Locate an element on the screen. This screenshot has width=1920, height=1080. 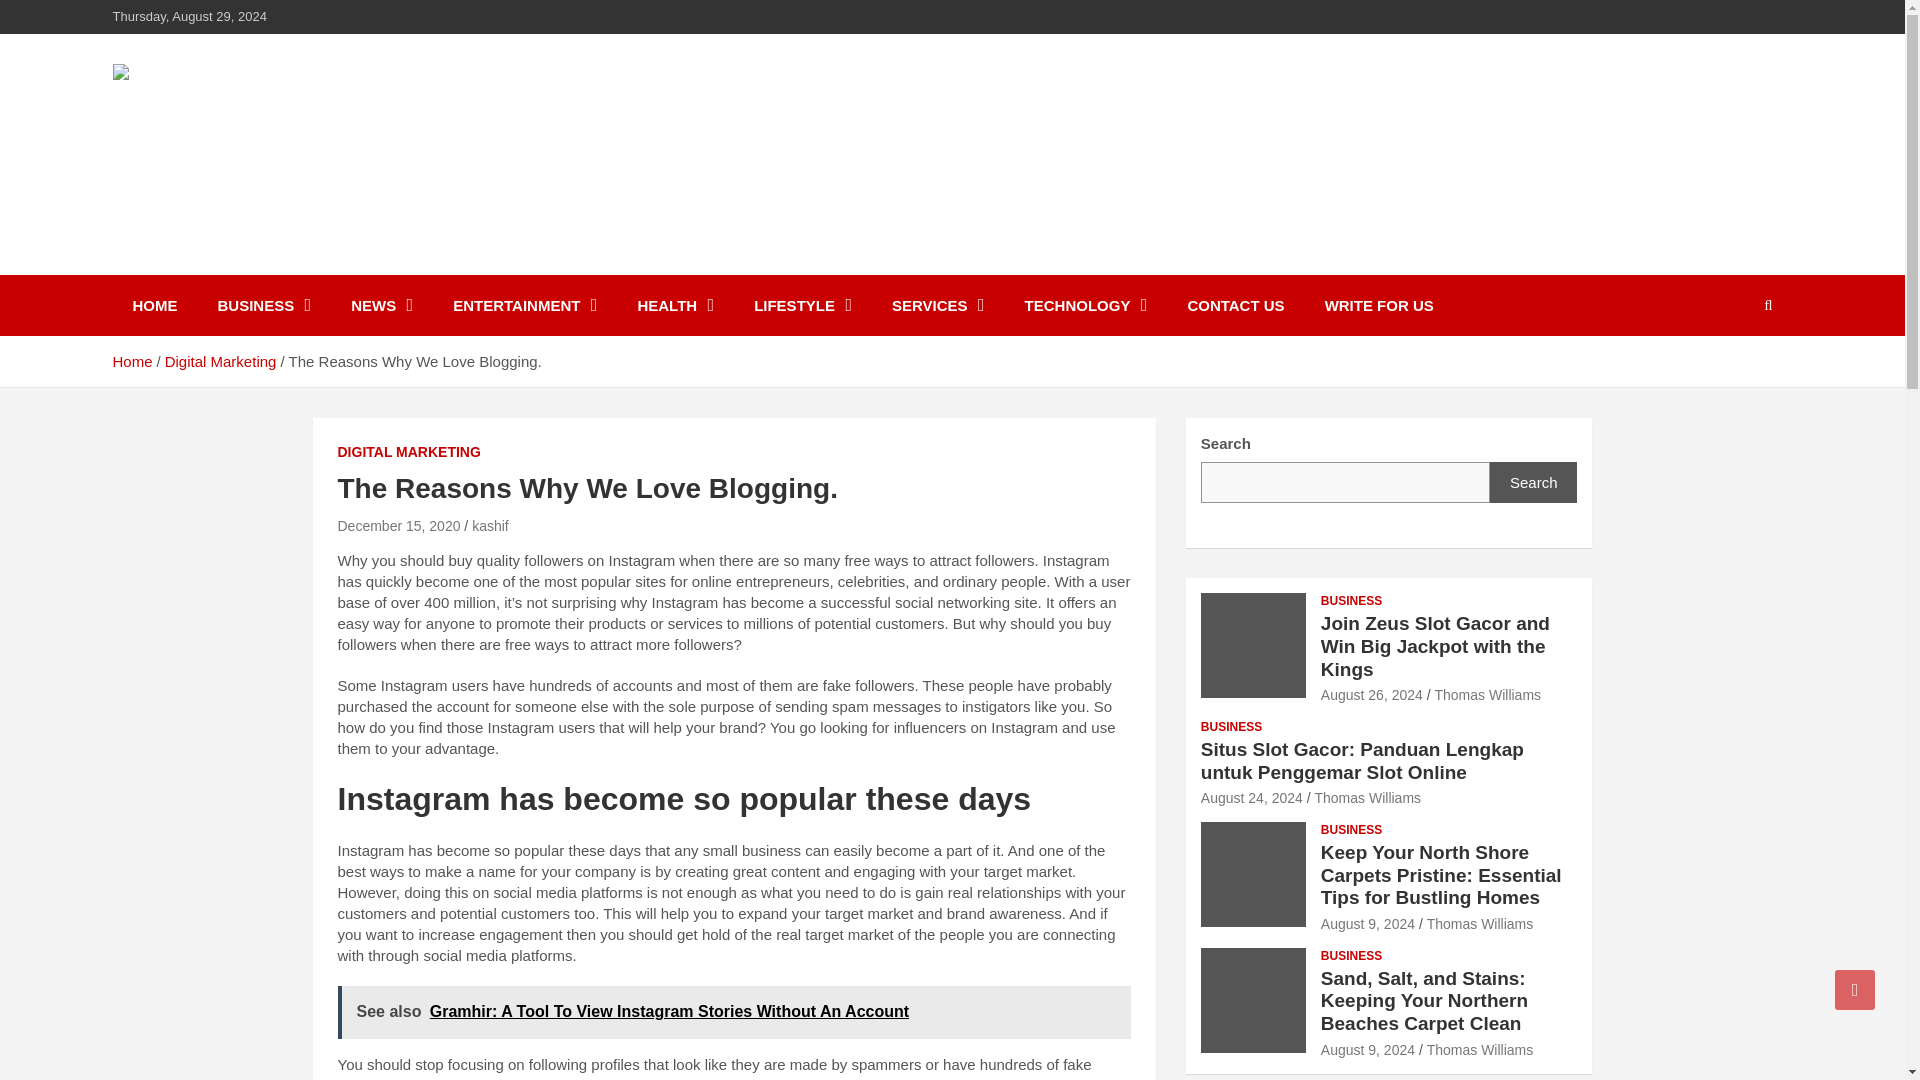
Join Zeus Slot Gacor and Win Big Jackpot with the Kings is located at coordinates (1371, 694).